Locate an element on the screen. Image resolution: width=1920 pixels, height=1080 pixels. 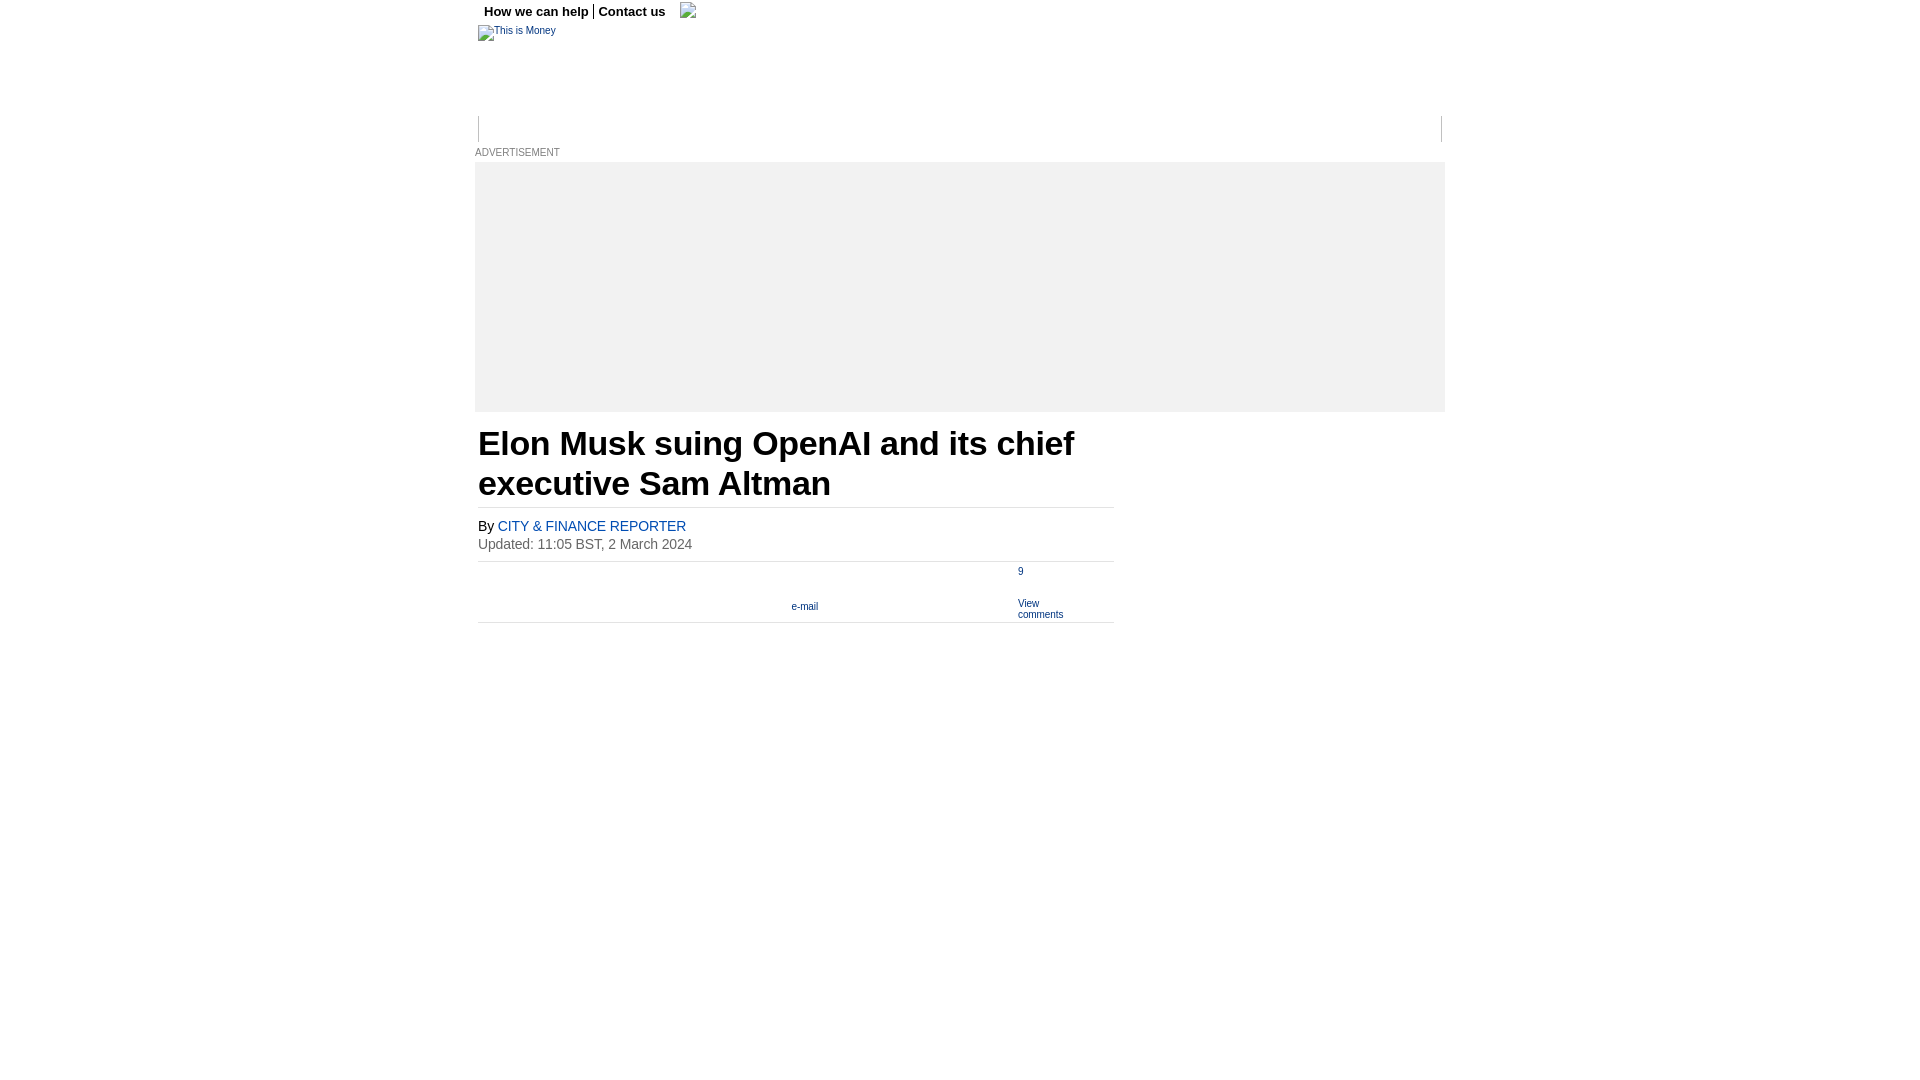
Mortgages is located at coordinates (1152, 129).